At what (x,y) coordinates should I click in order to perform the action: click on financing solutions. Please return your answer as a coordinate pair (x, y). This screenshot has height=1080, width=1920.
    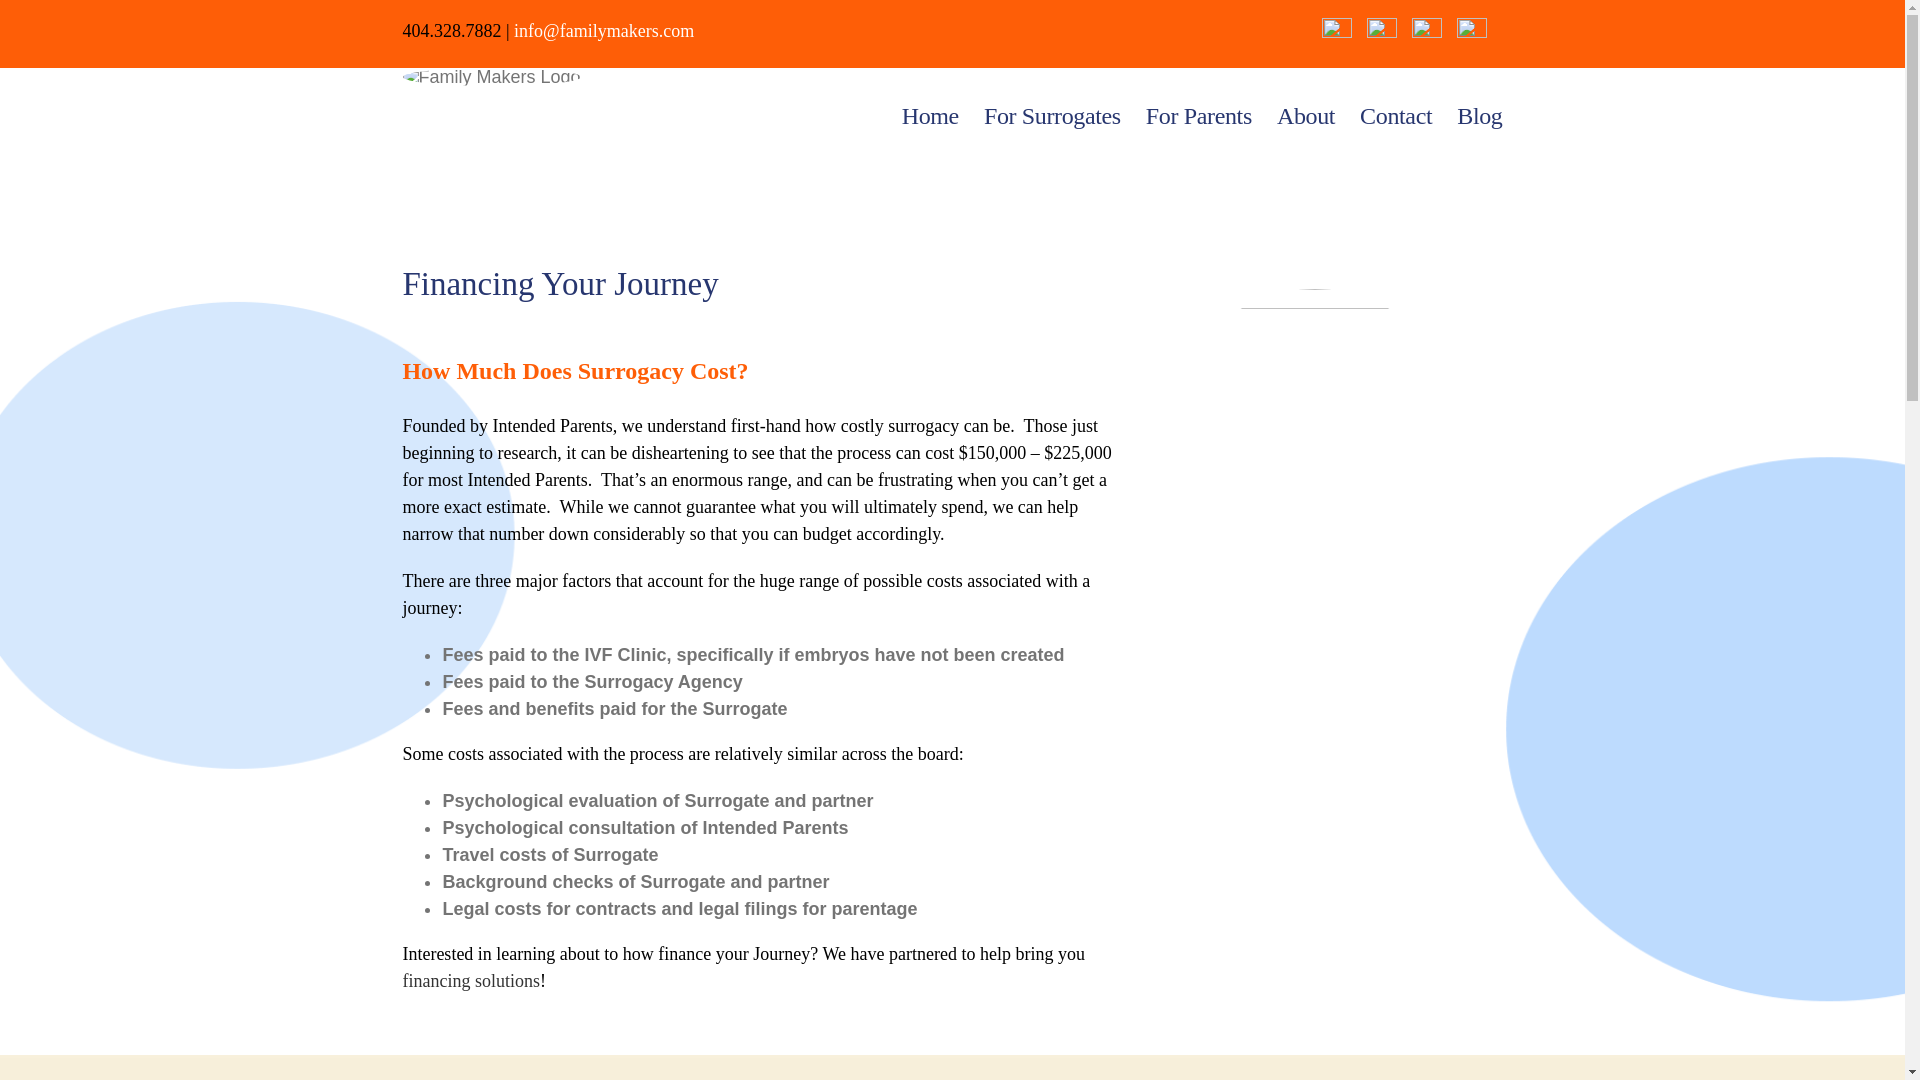
    Looking at the image, I should click on (470, 980).